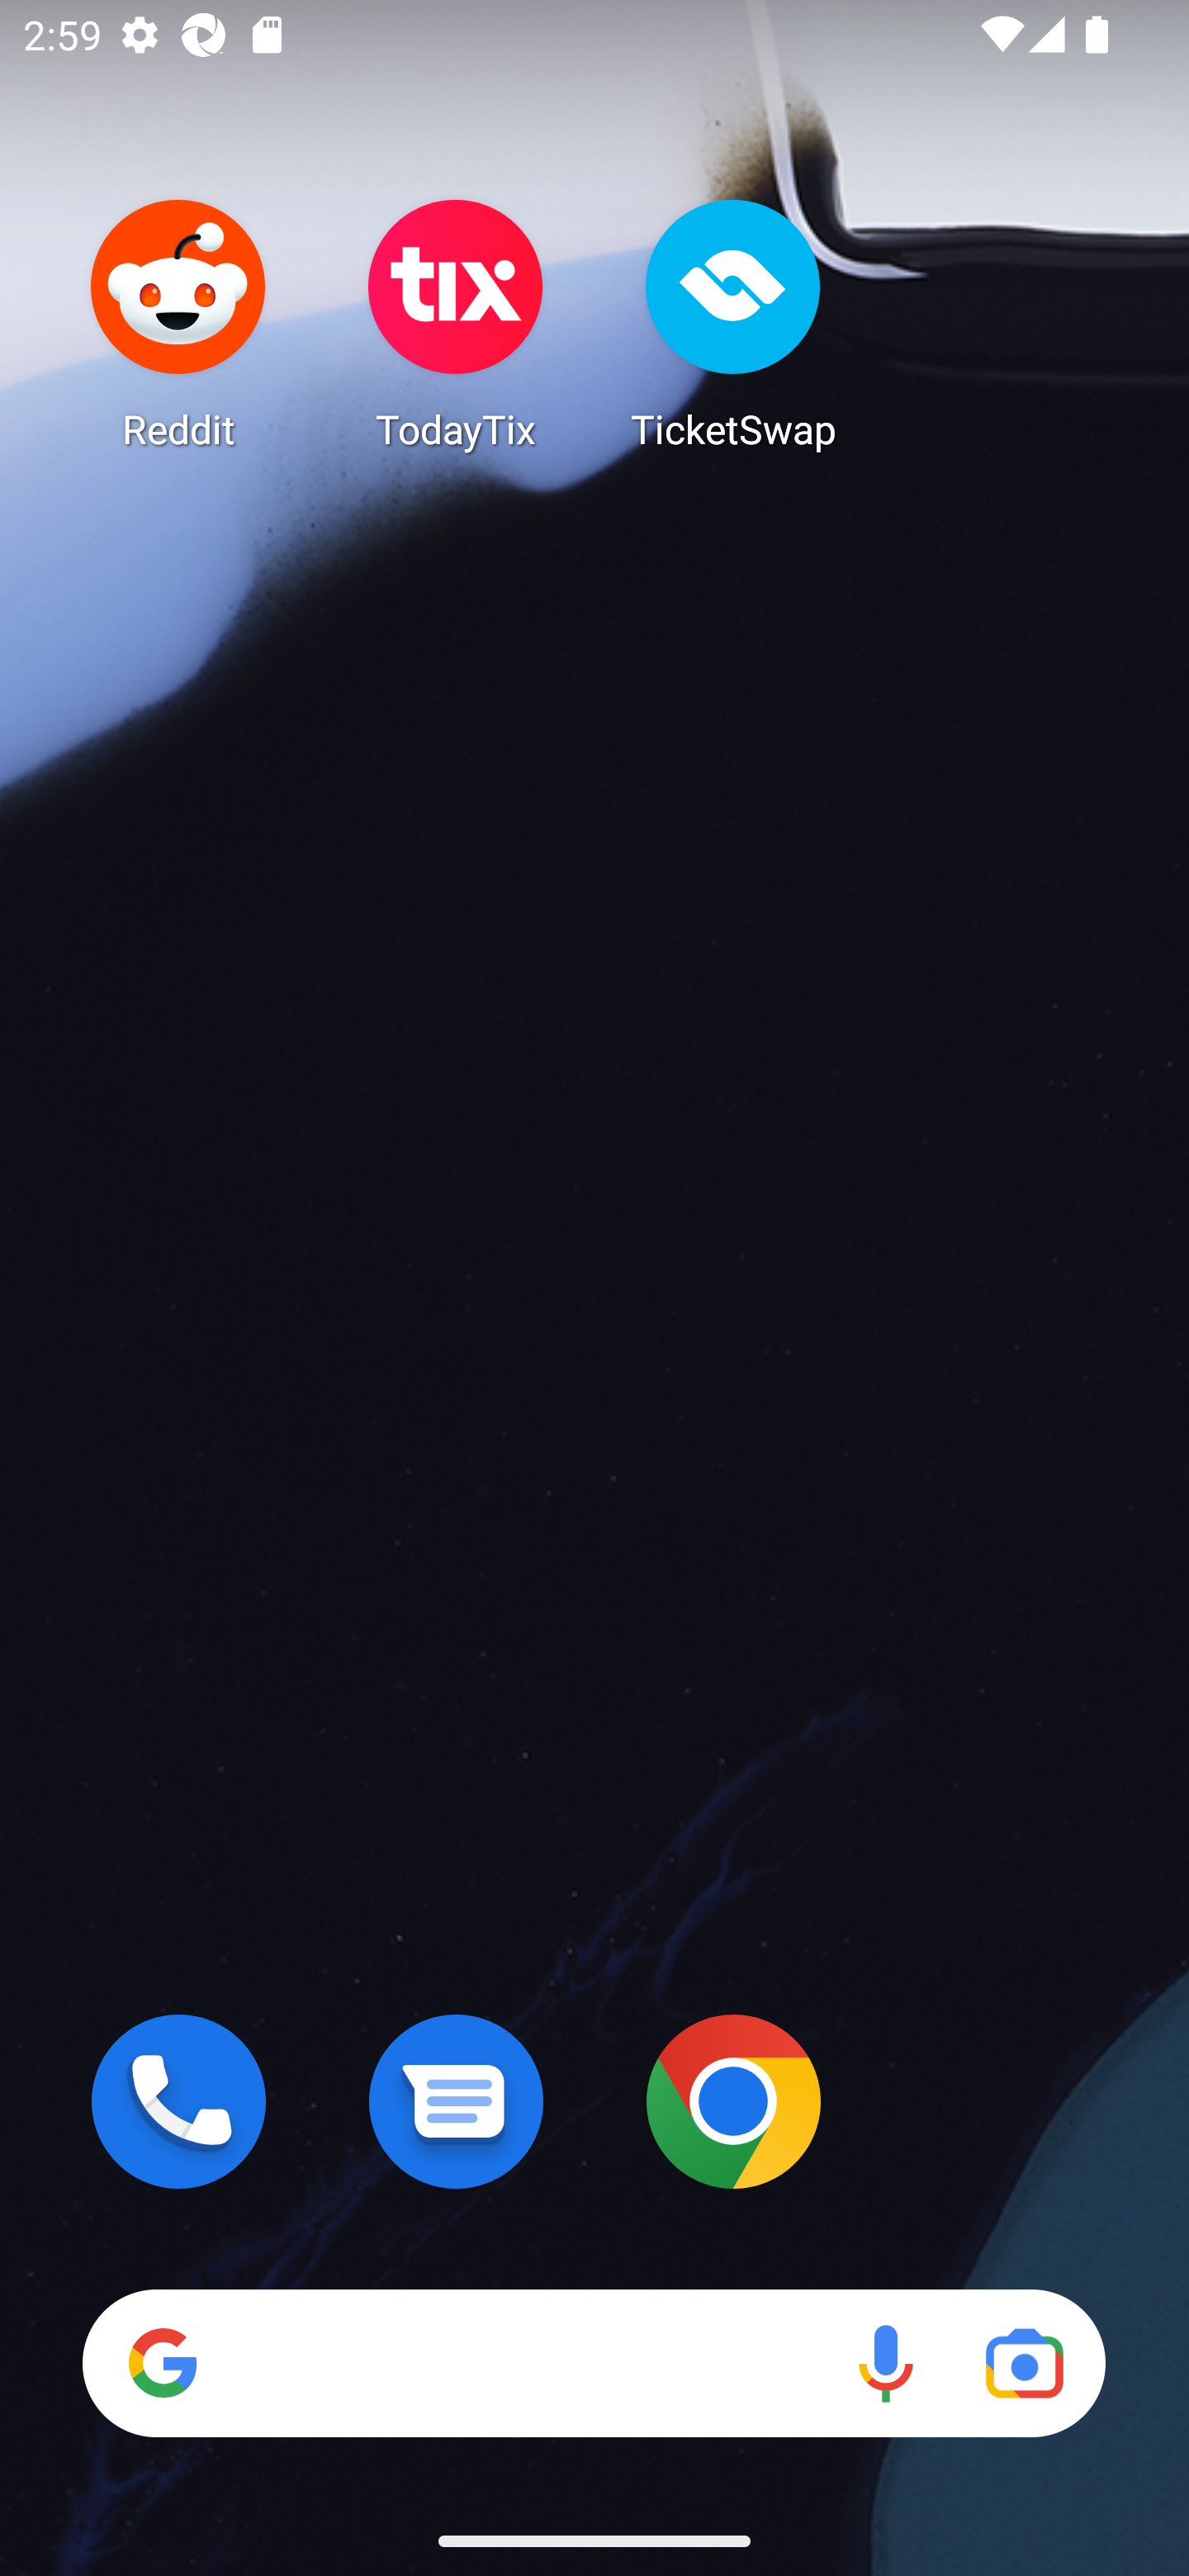 The image size is (1189, 2576). I want to click on Voice search, so click(885, 2363).